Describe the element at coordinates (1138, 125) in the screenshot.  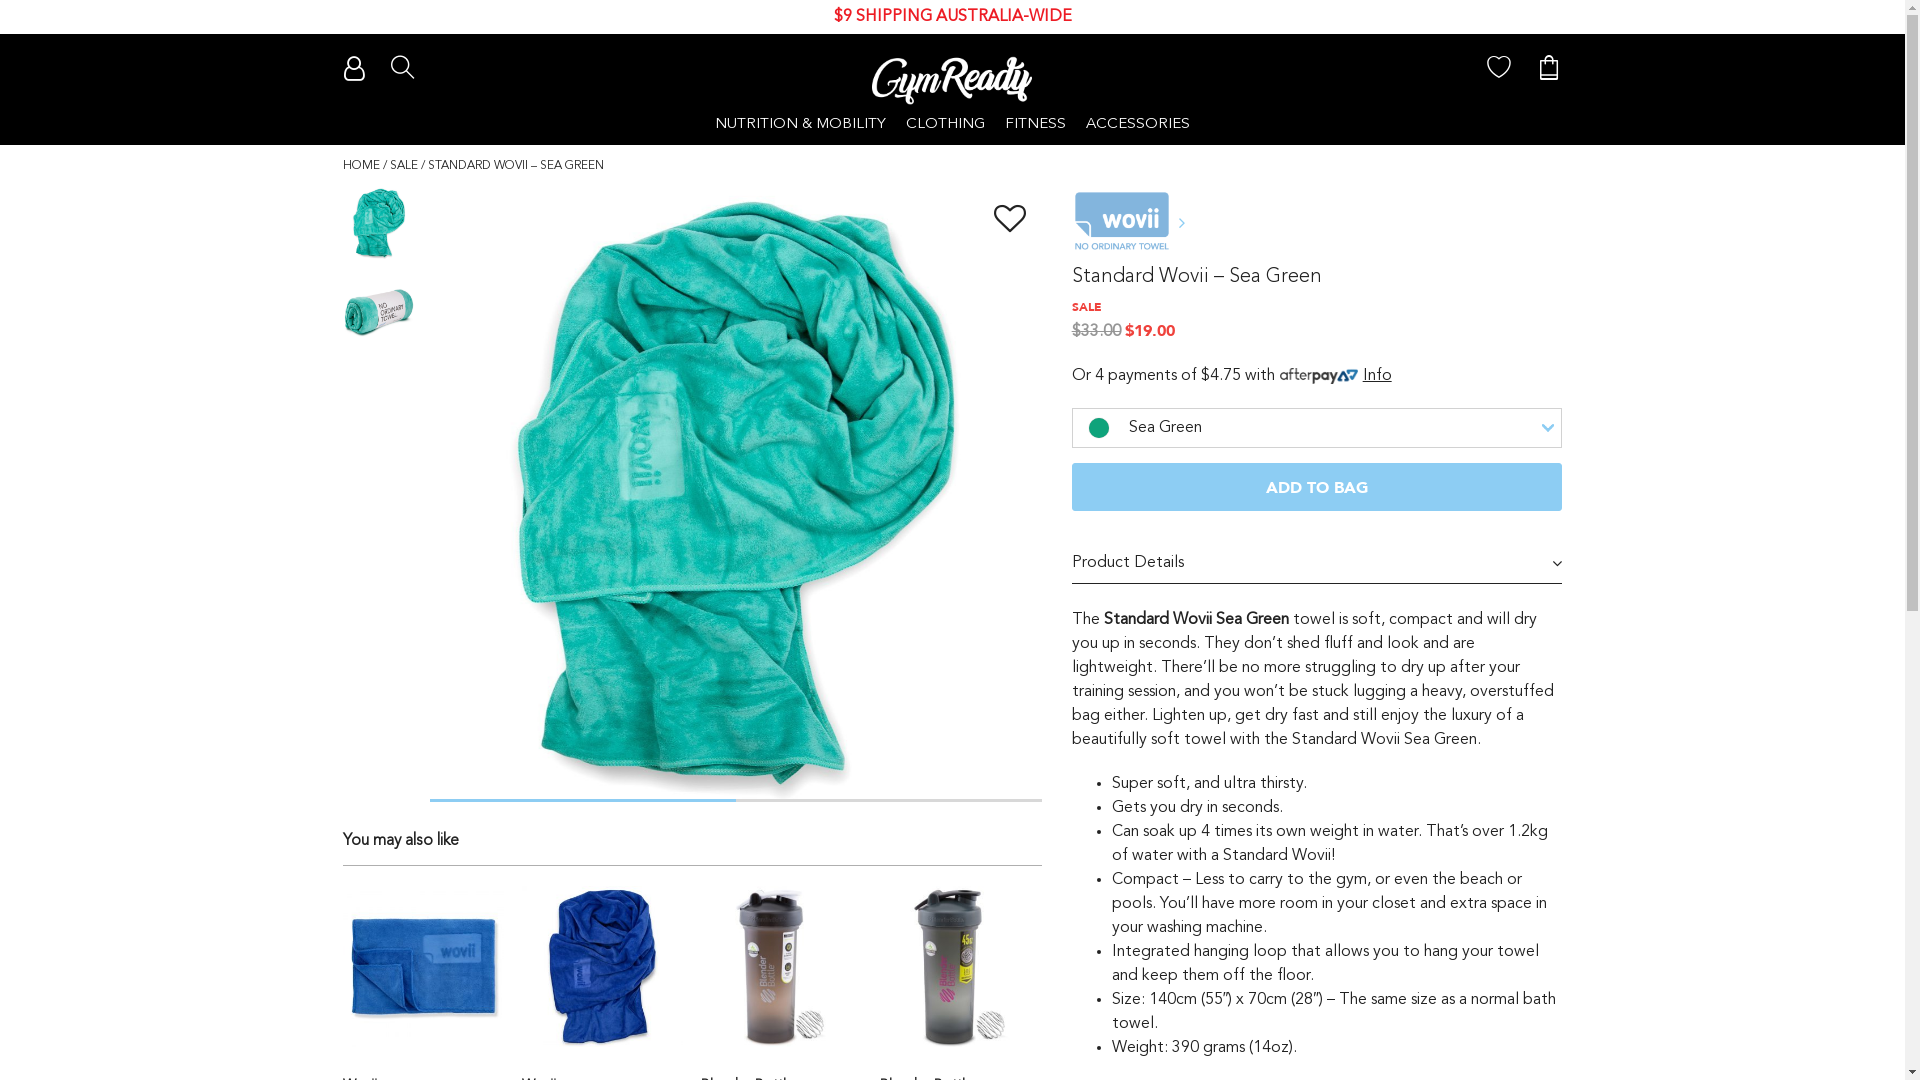
I see `ACCESSORIES` at that location.